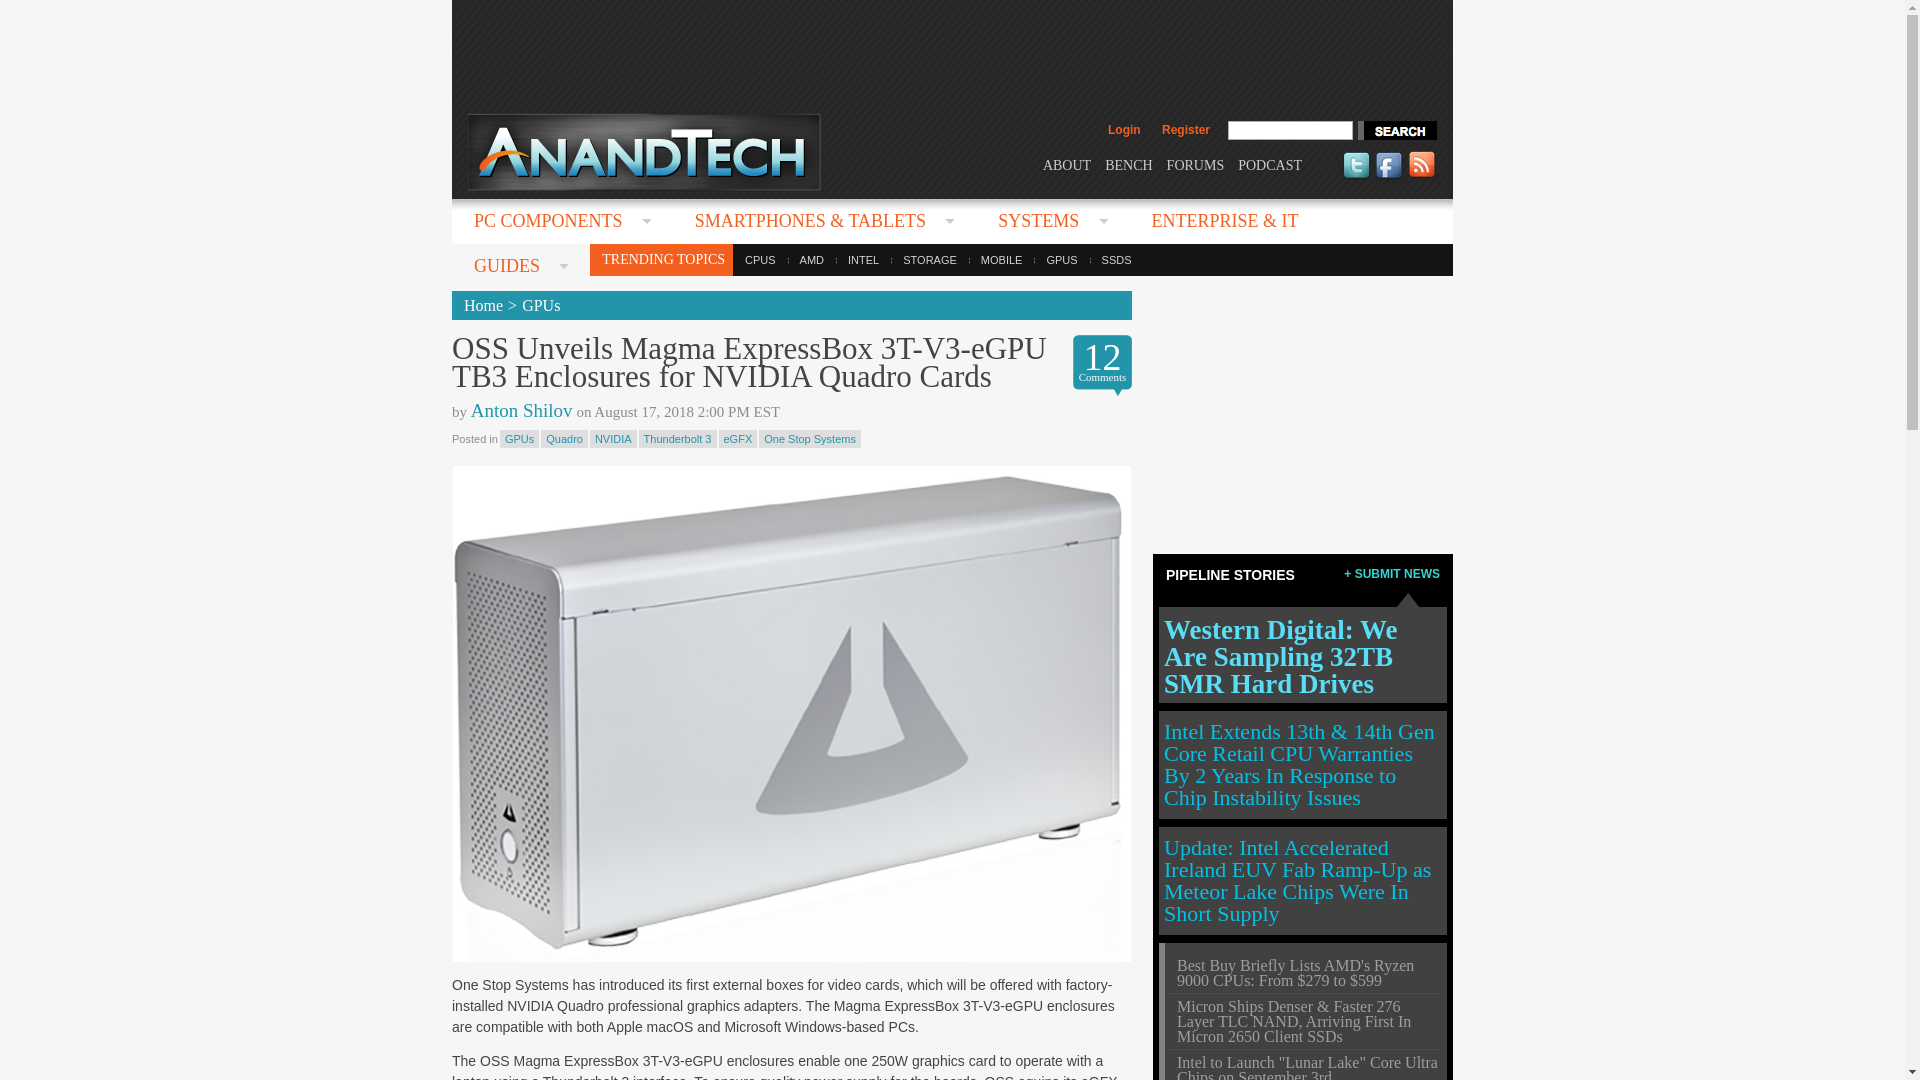 This screenshot has height=1080, width=1920. Describe the element at coordinates (1128, 164) in the screenshot. I see `BENCH` at that location.